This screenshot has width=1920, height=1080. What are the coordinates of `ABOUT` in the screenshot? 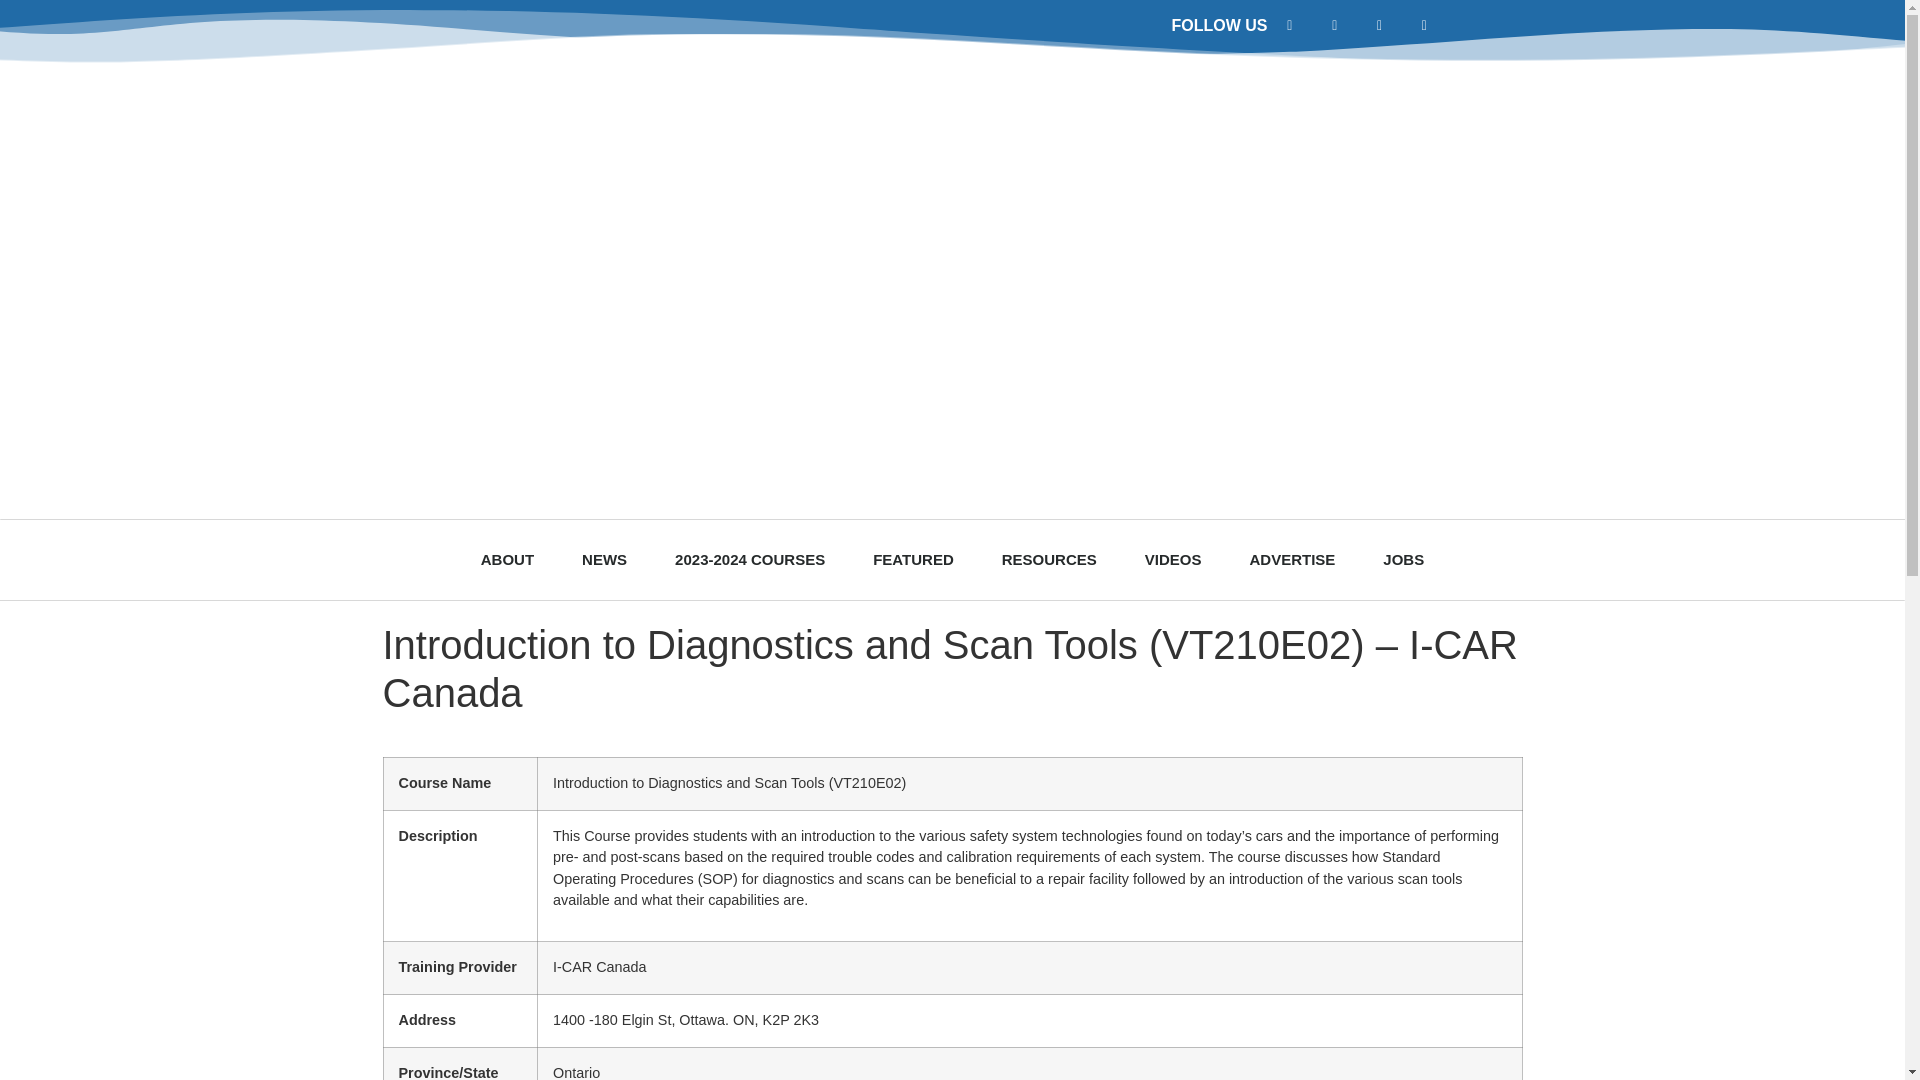 It's located at (507, 560).